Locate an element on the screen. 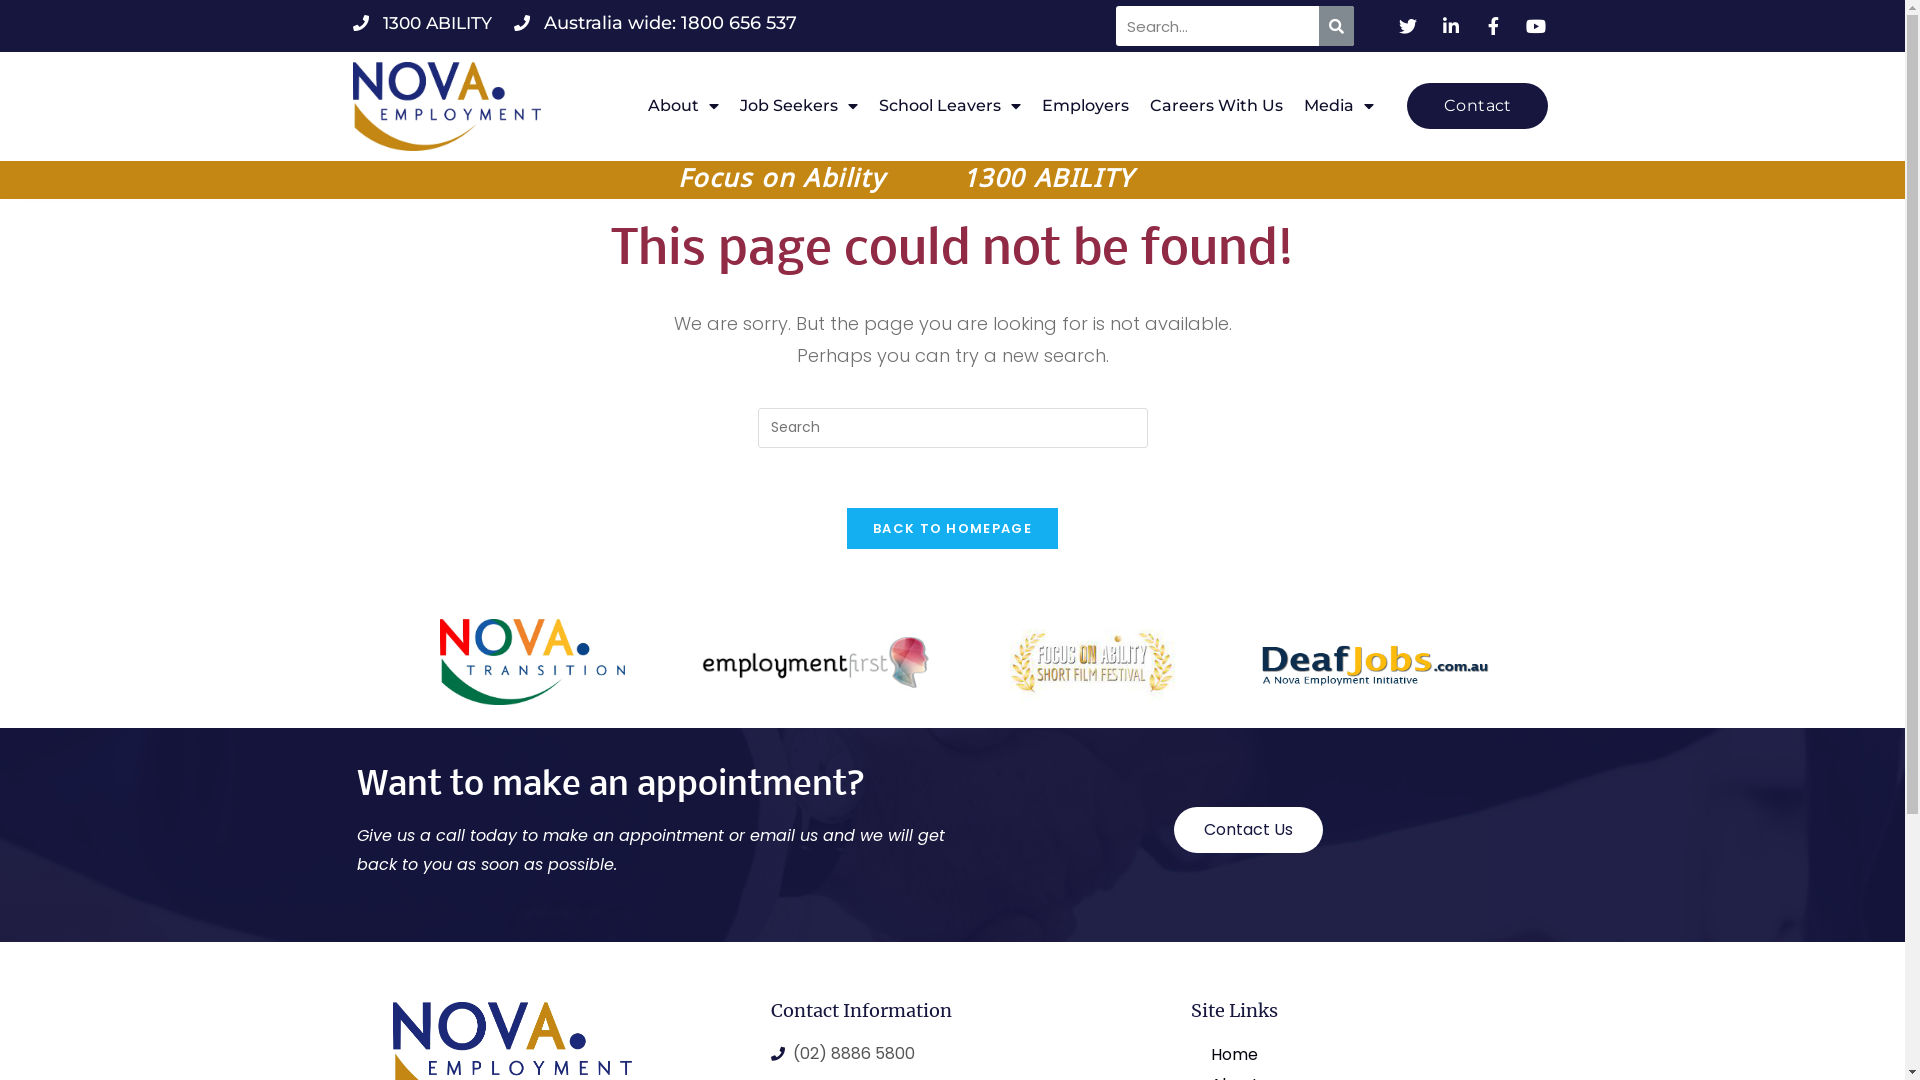 This screenshot has height=1080, width=1920. Australia wide: 1800 656 537 is located at coordinates (656, 22).